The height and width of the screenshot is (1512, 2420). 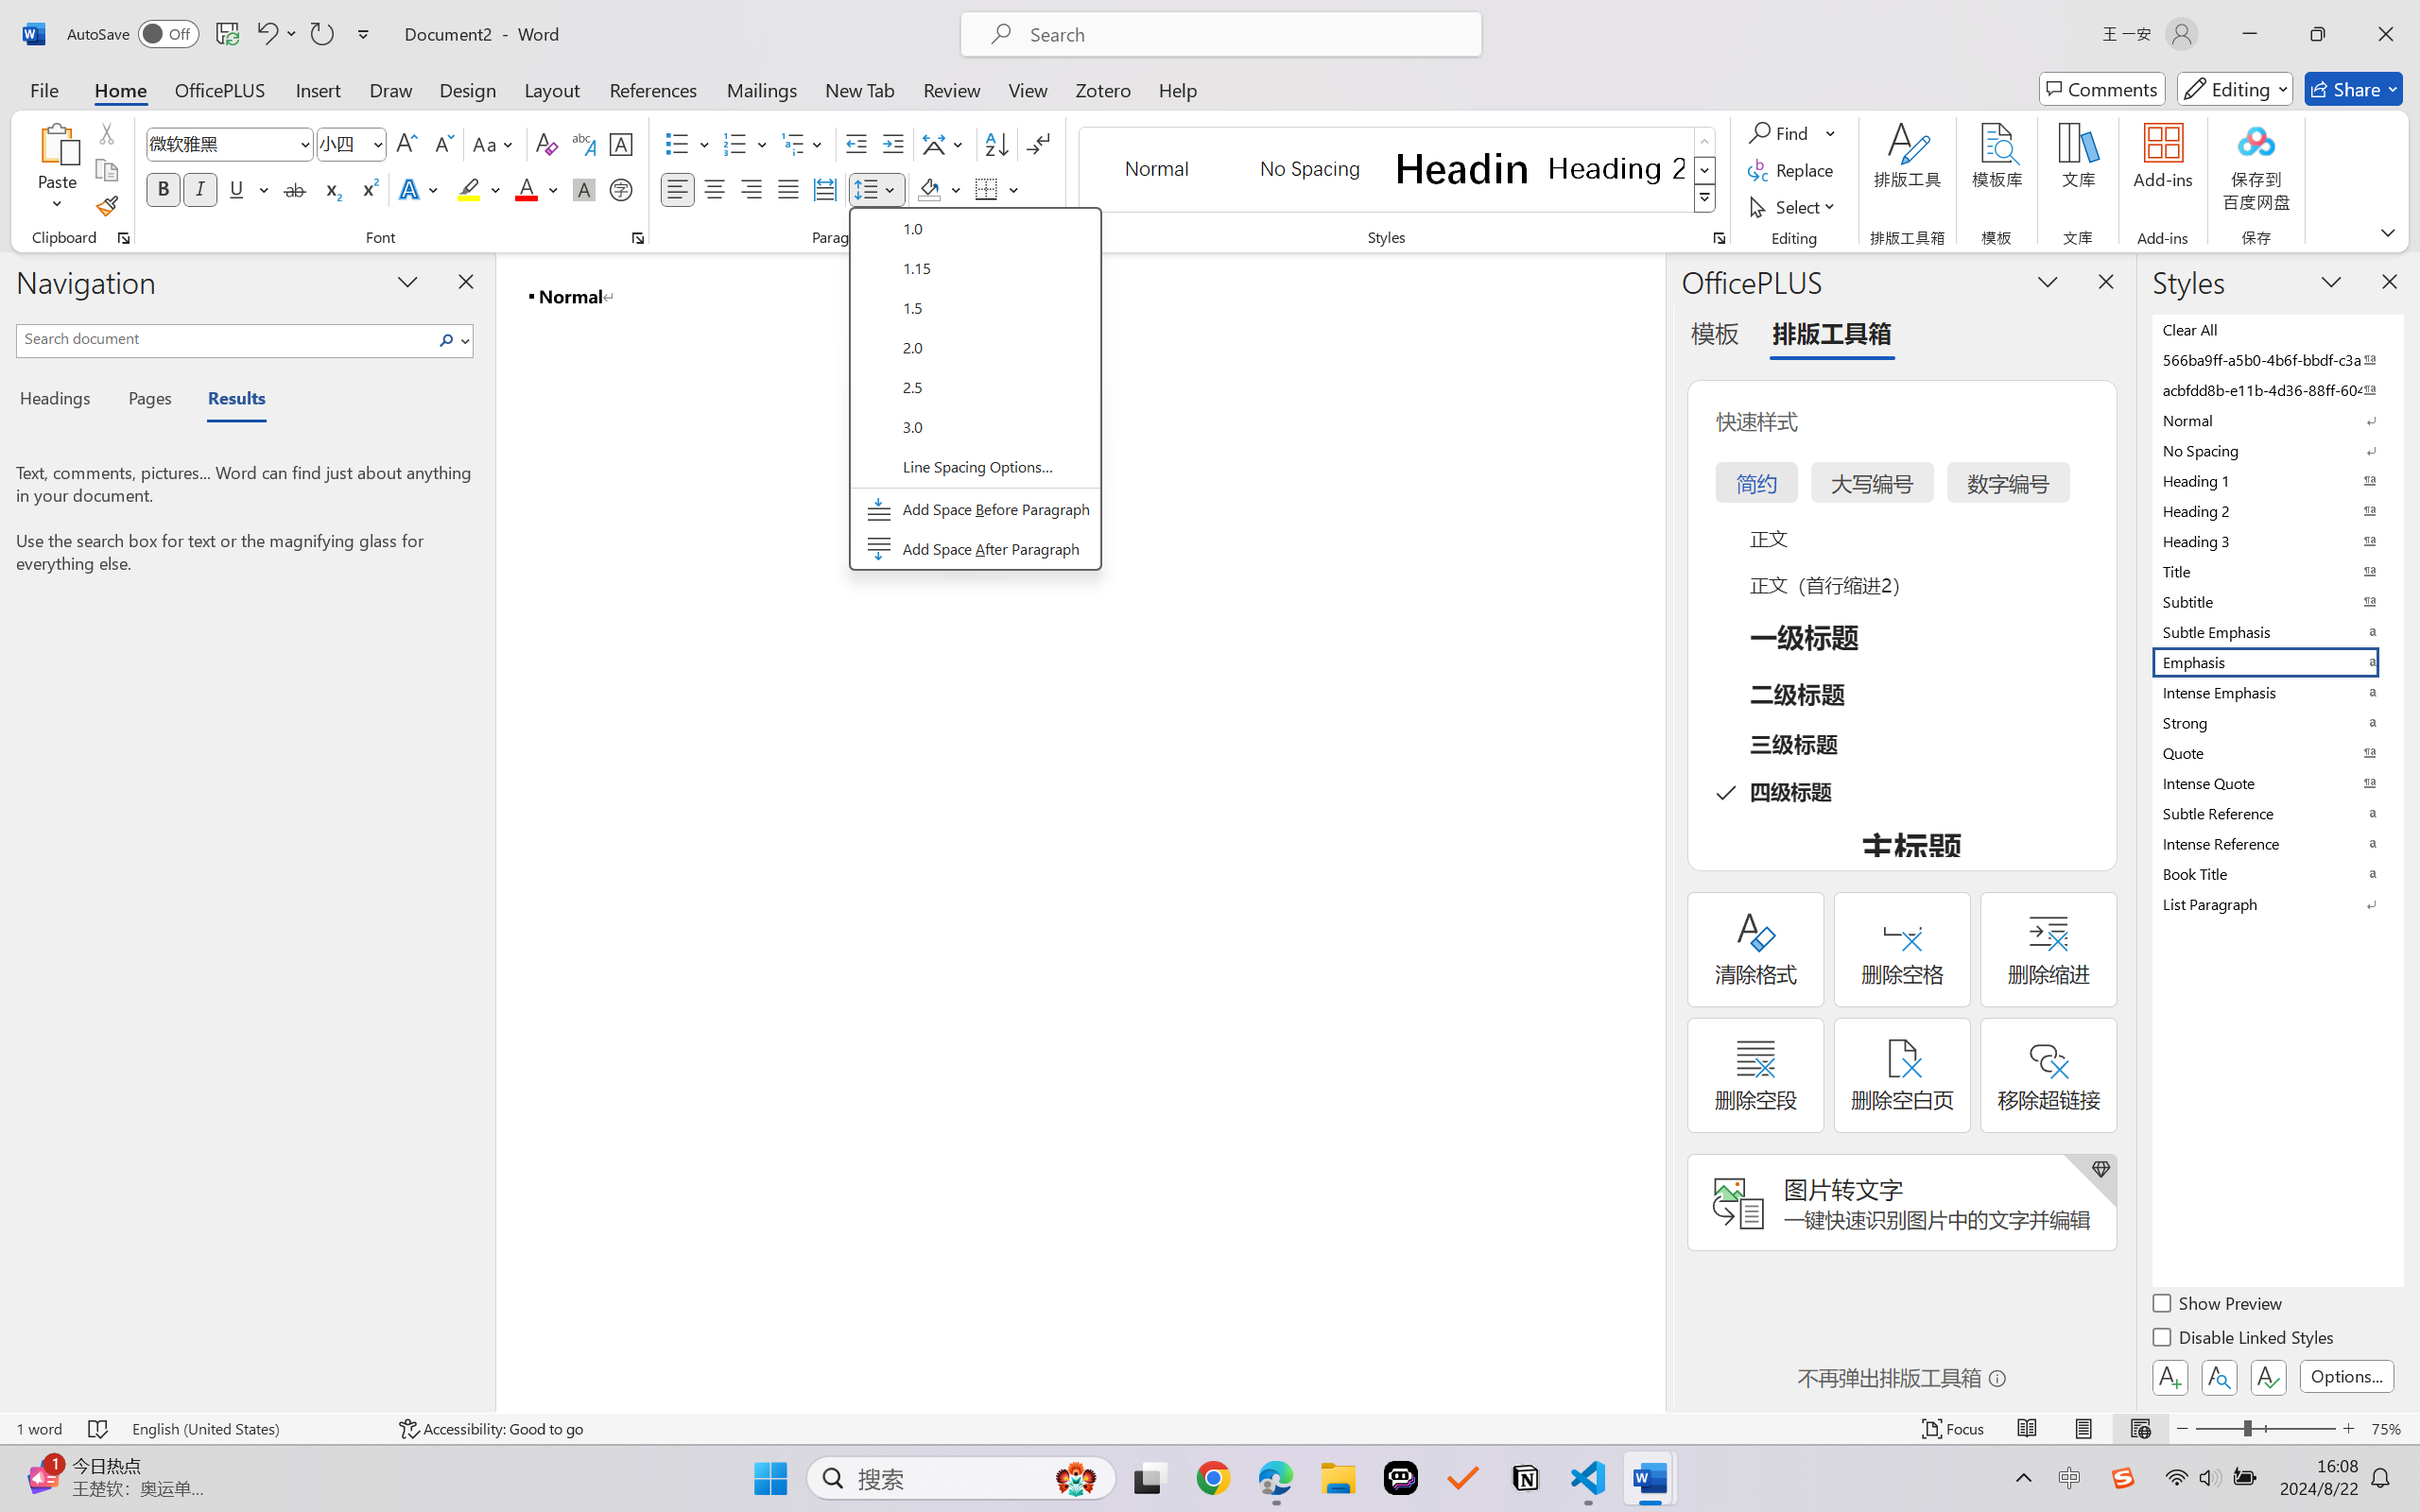 What do you see at coordinates (1210, 1428) in the screenshot?
I see `Class: MsoCommandBar` at bounding box center [1210, 1428].